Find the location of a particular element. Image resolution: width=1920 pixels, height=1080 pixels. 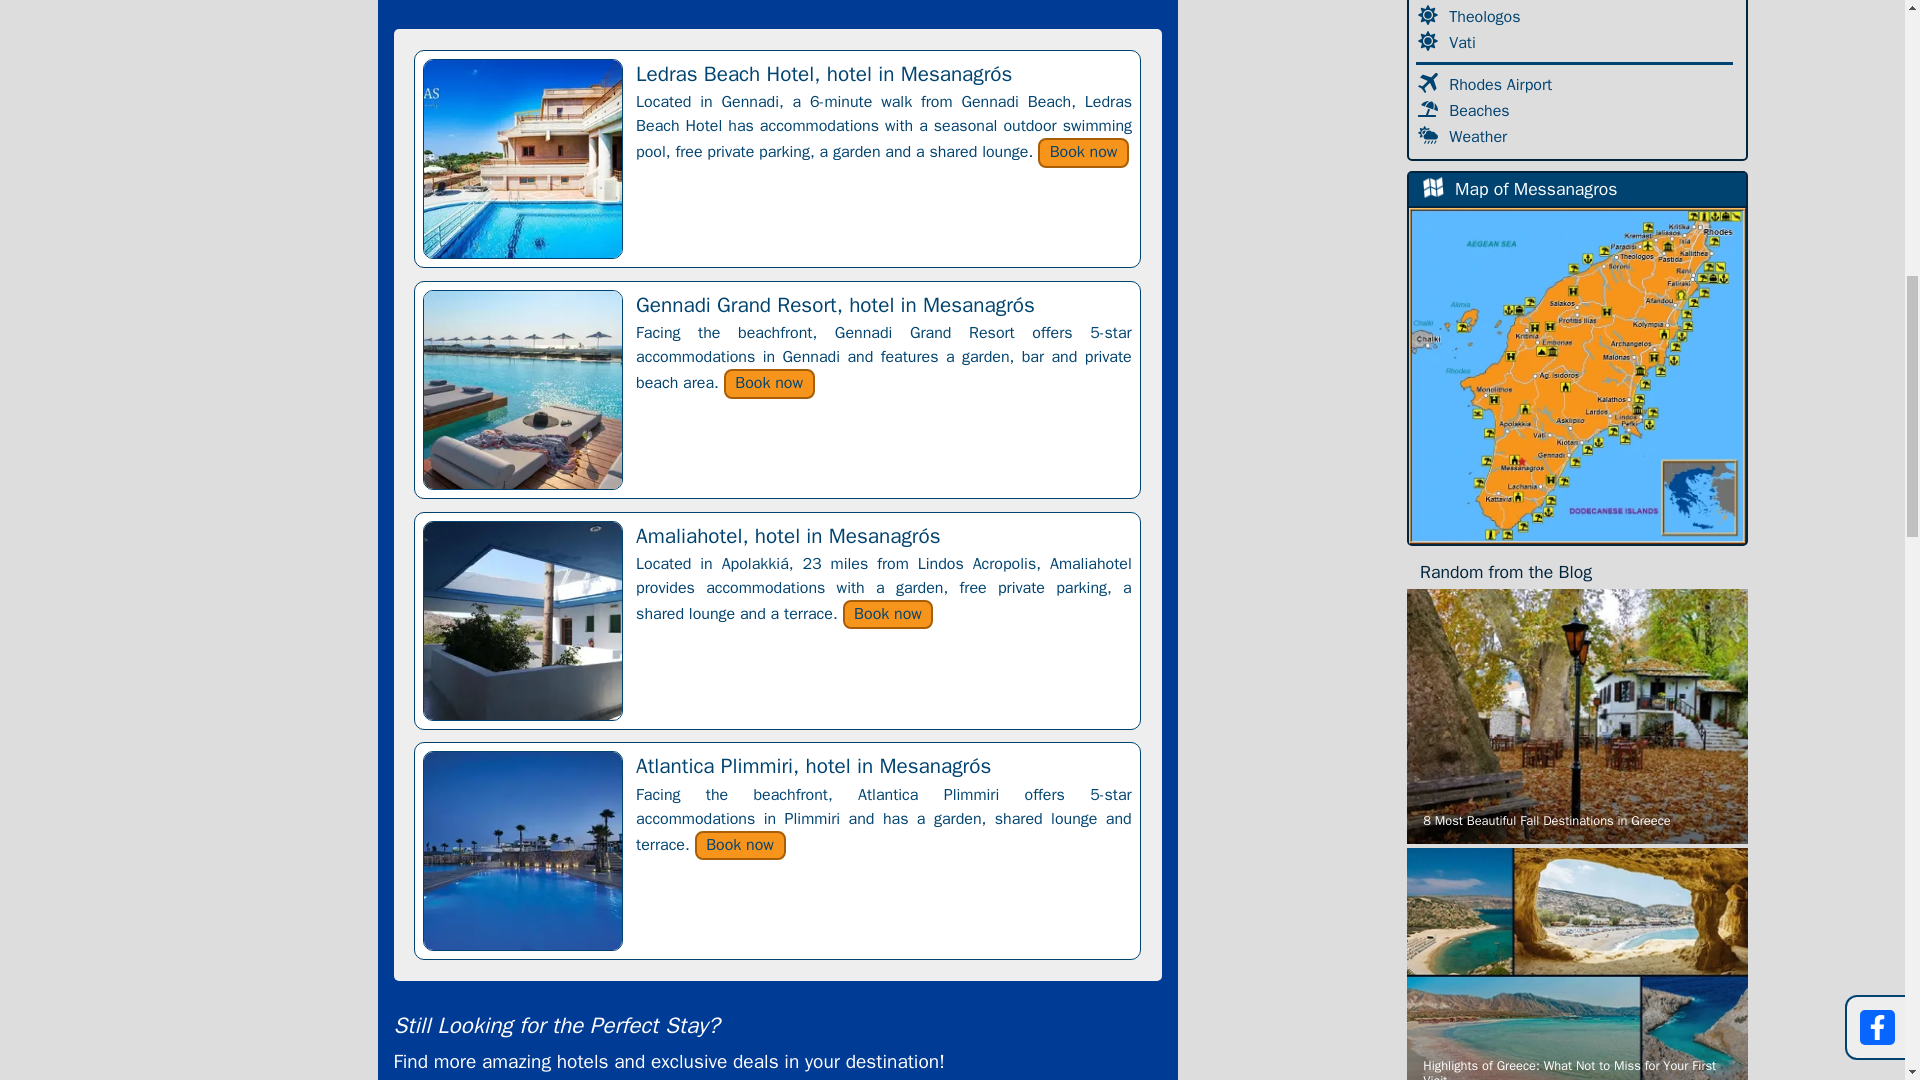

8 Most Beautiful Fall Destinations in Greece is located at coordinates (1577, 716).